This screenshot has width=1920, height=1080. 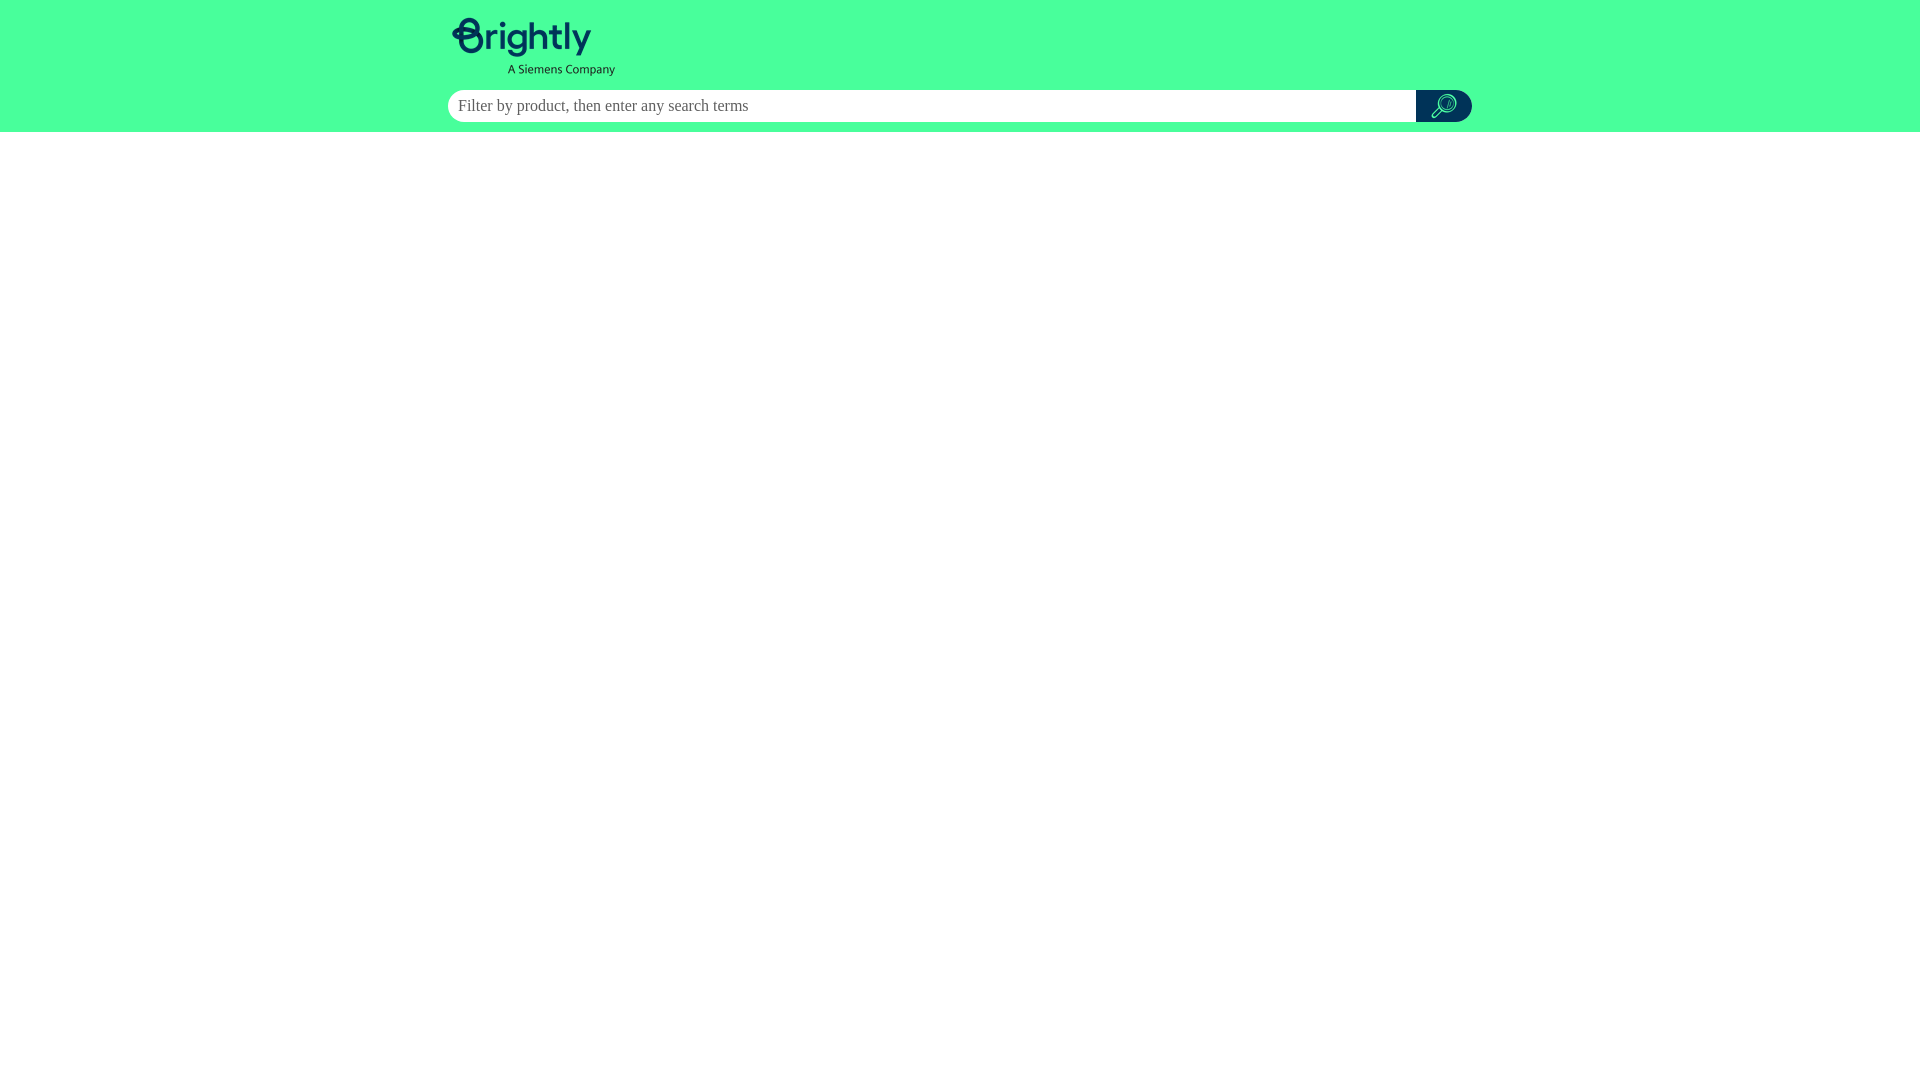 What do you see at coordinates (1444, 106) in the screenshot?
I see `Search` at bounding box center [1444, 106].